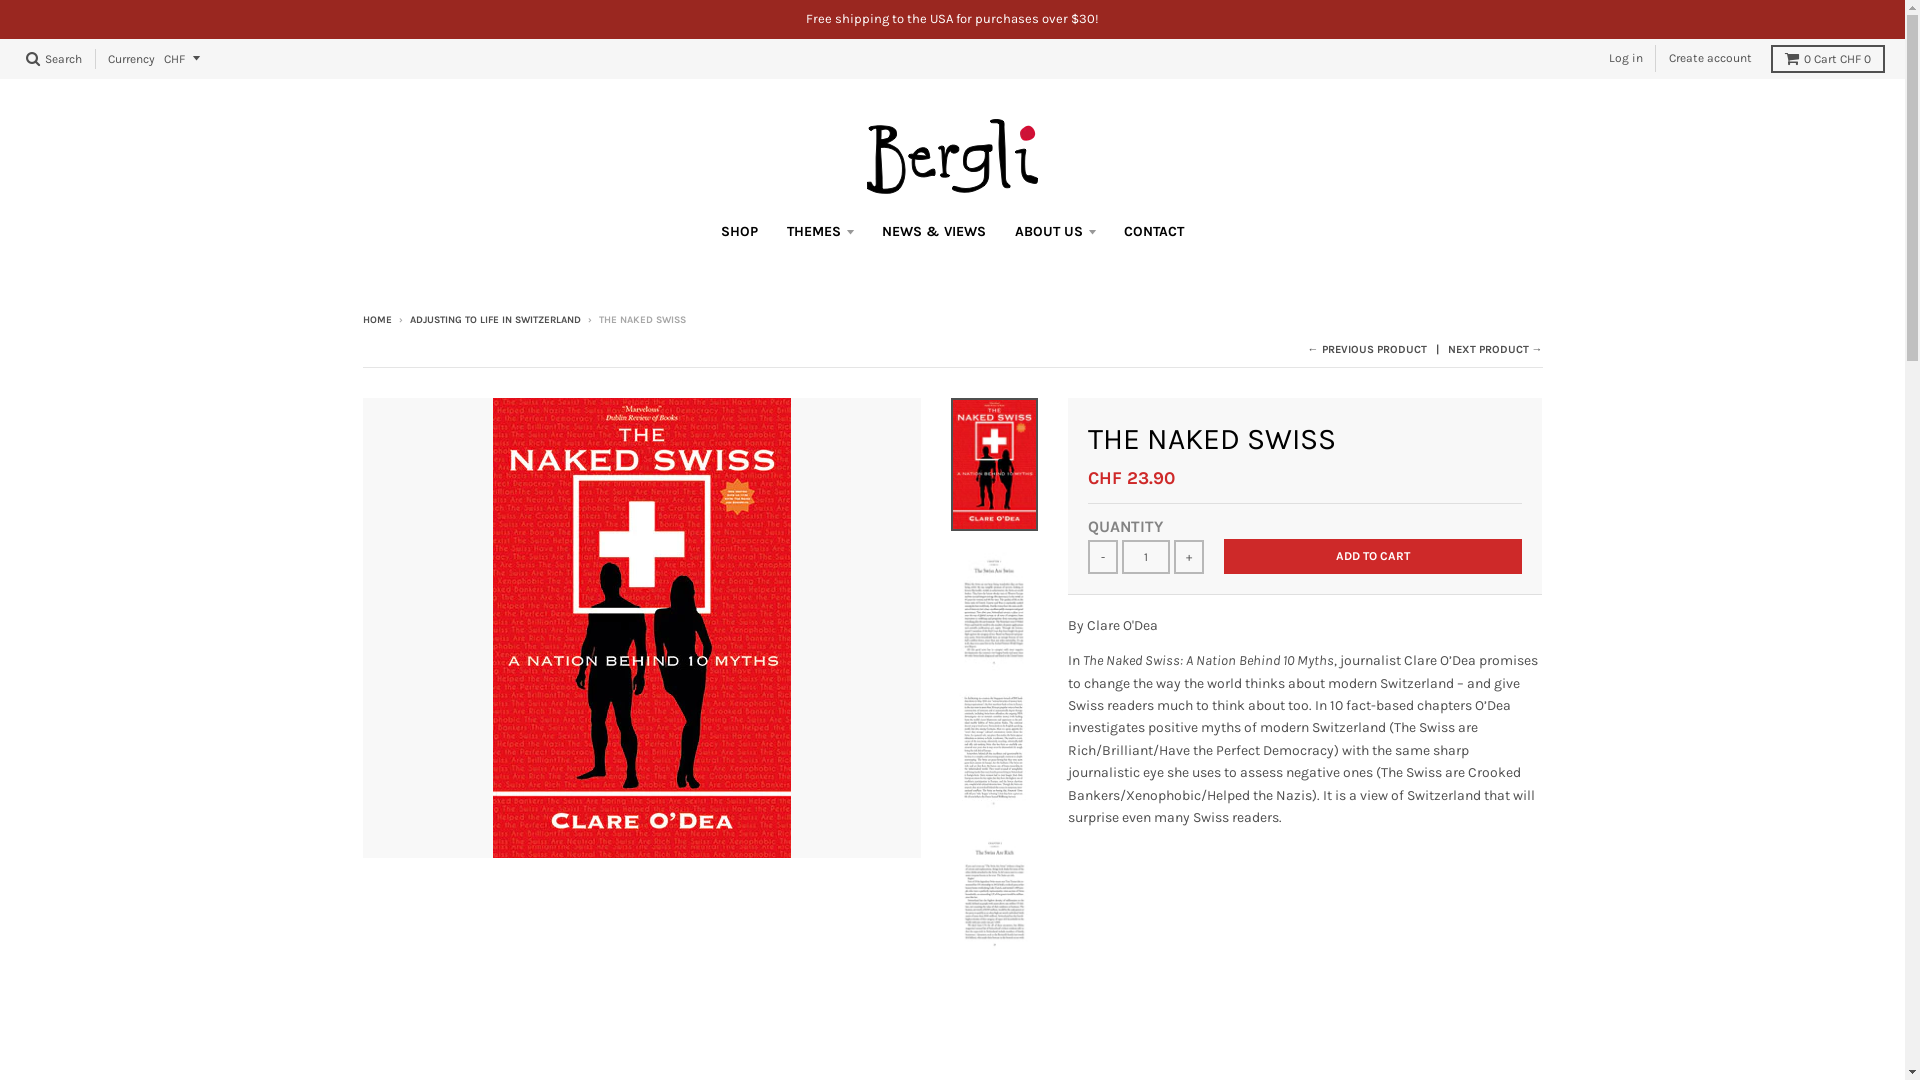 The image size is (1920, 1080). What do you see at coordinates (1710, 58) in the screenshot?
I see `Create account` at bounding box center [1710, 58].